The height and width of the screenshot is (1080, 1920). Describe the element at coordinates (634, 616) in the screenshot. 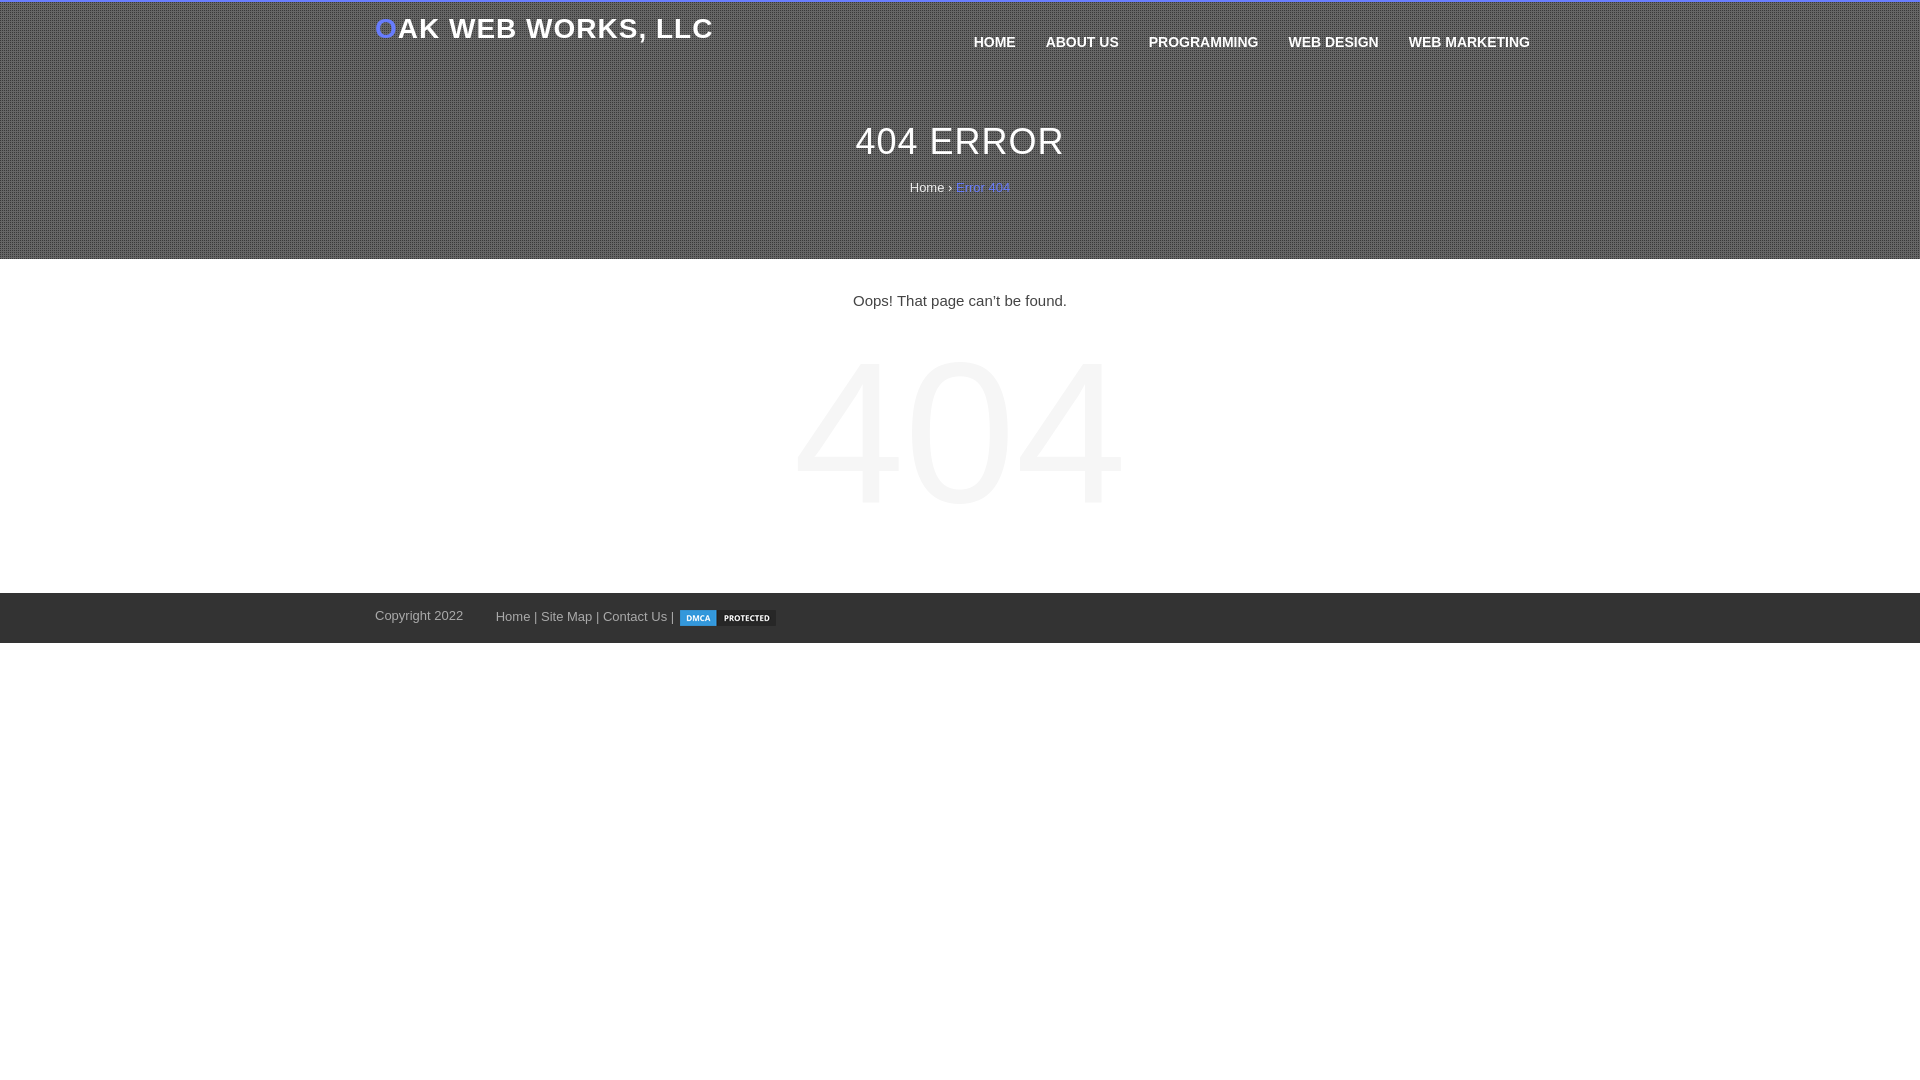

I see `Contact Us` at that location.